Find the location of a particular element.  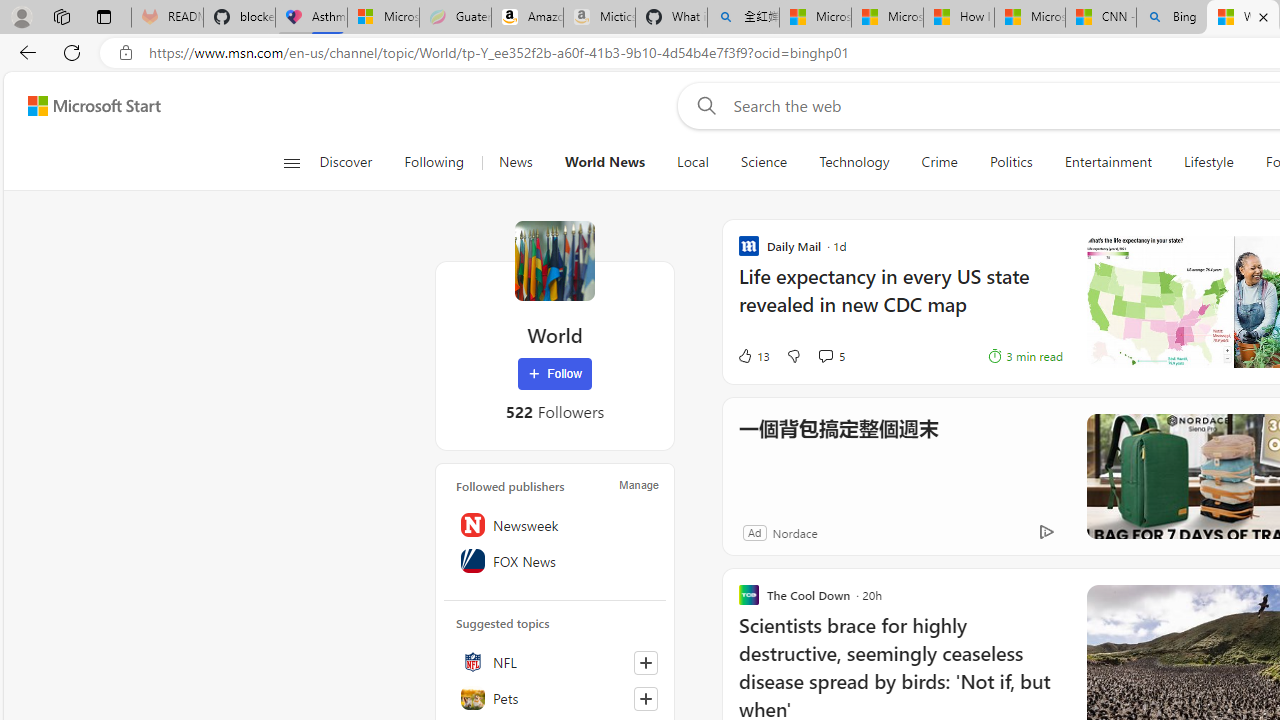

Lifestyle is located at coordinates (1208, 162).